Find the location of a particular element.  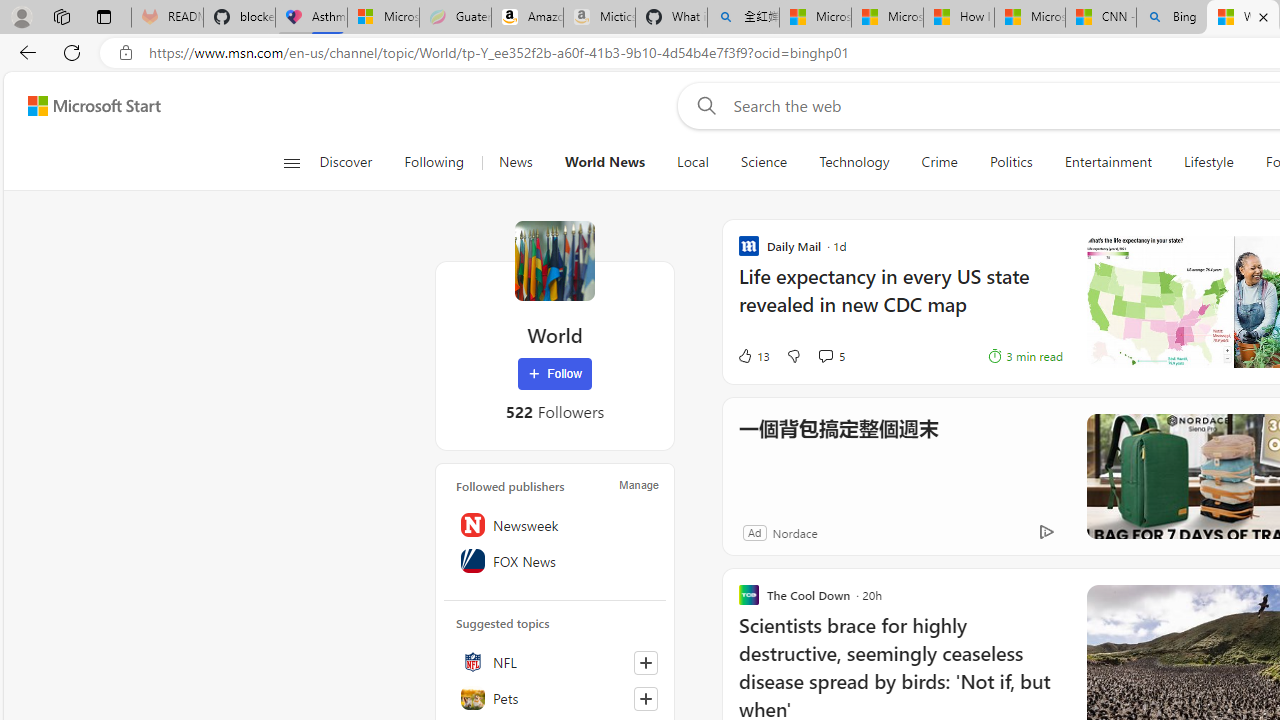

Lifestyle is located at coordinates (1208, 162).